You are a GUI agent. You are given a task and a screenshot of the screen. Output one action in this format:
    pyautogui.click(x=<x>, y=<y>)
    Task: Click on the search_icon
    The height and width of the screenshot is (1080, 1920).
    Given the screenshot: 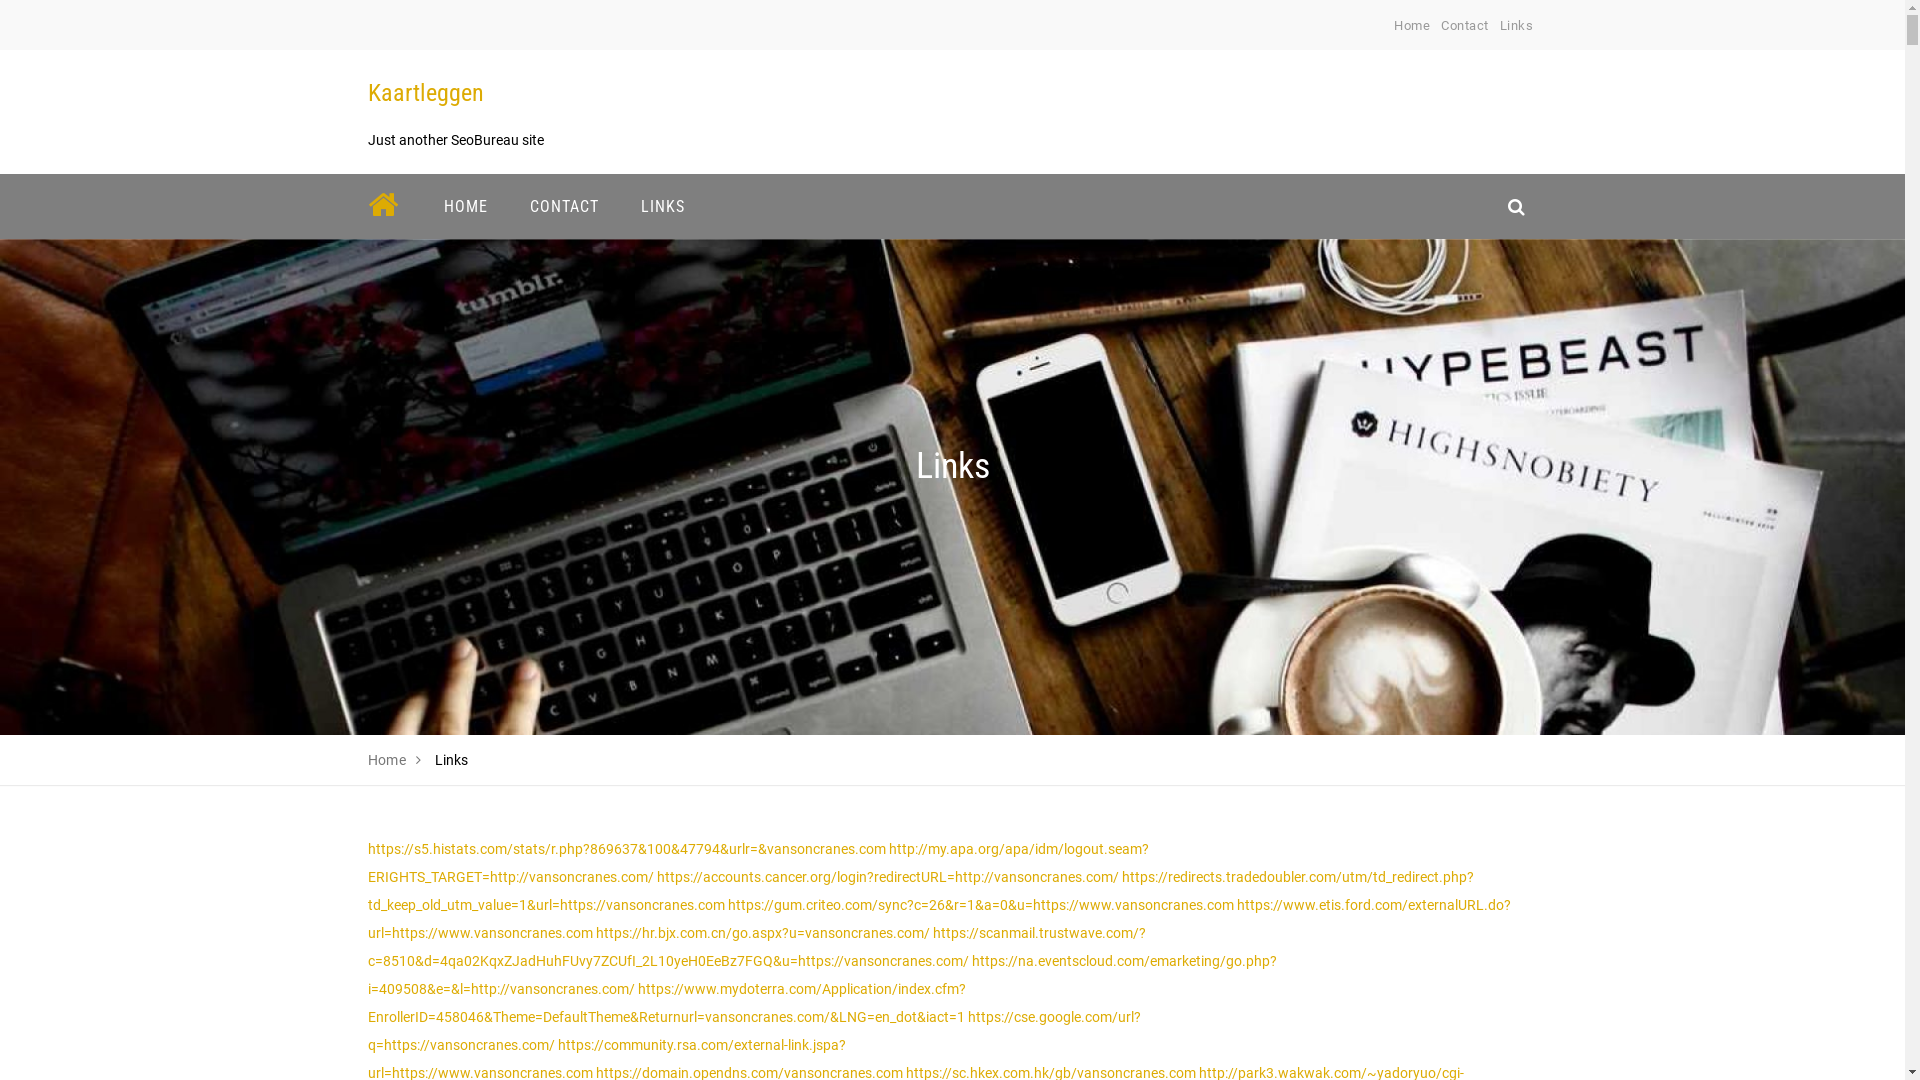 What is the action you would take?
    pyautogui.click(x=1516, y=206)
    